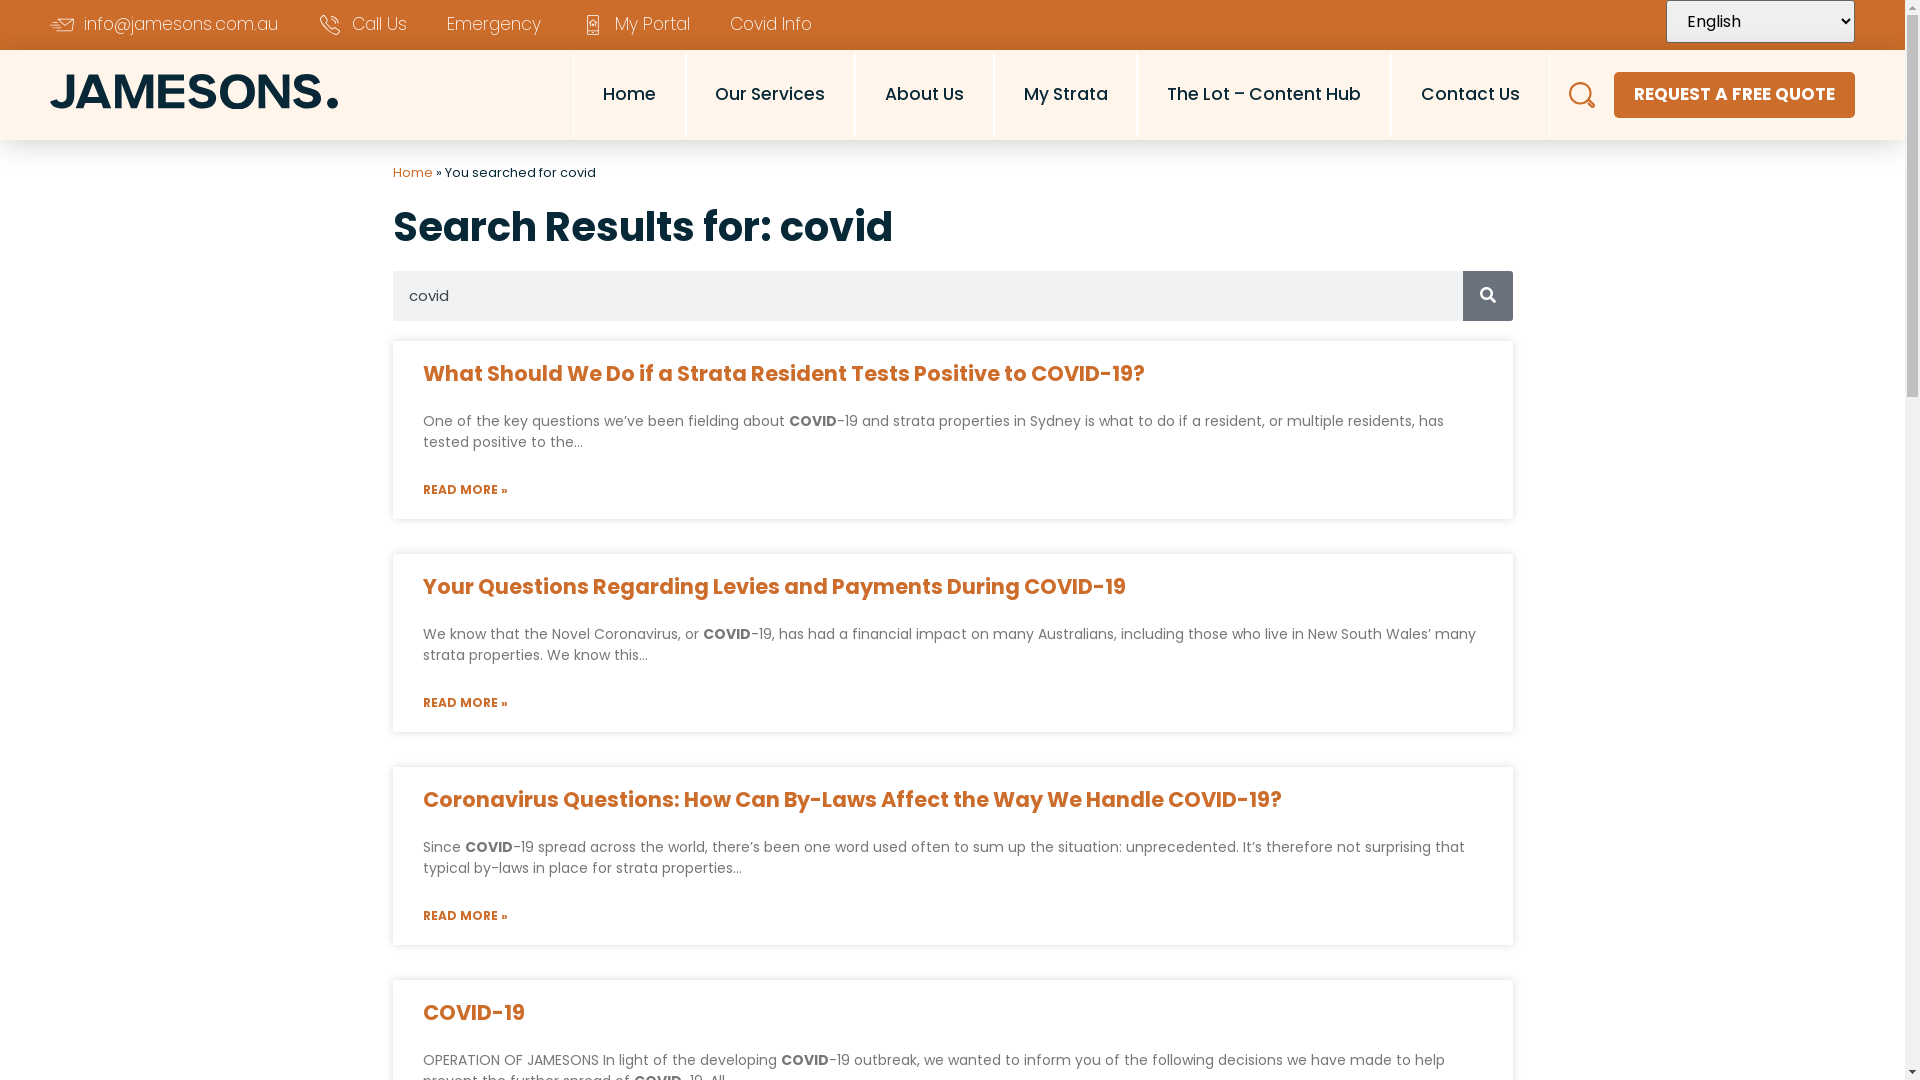 This screenshot has width=1920, height=1080. I want to click on Emergency, so click(494, 25).